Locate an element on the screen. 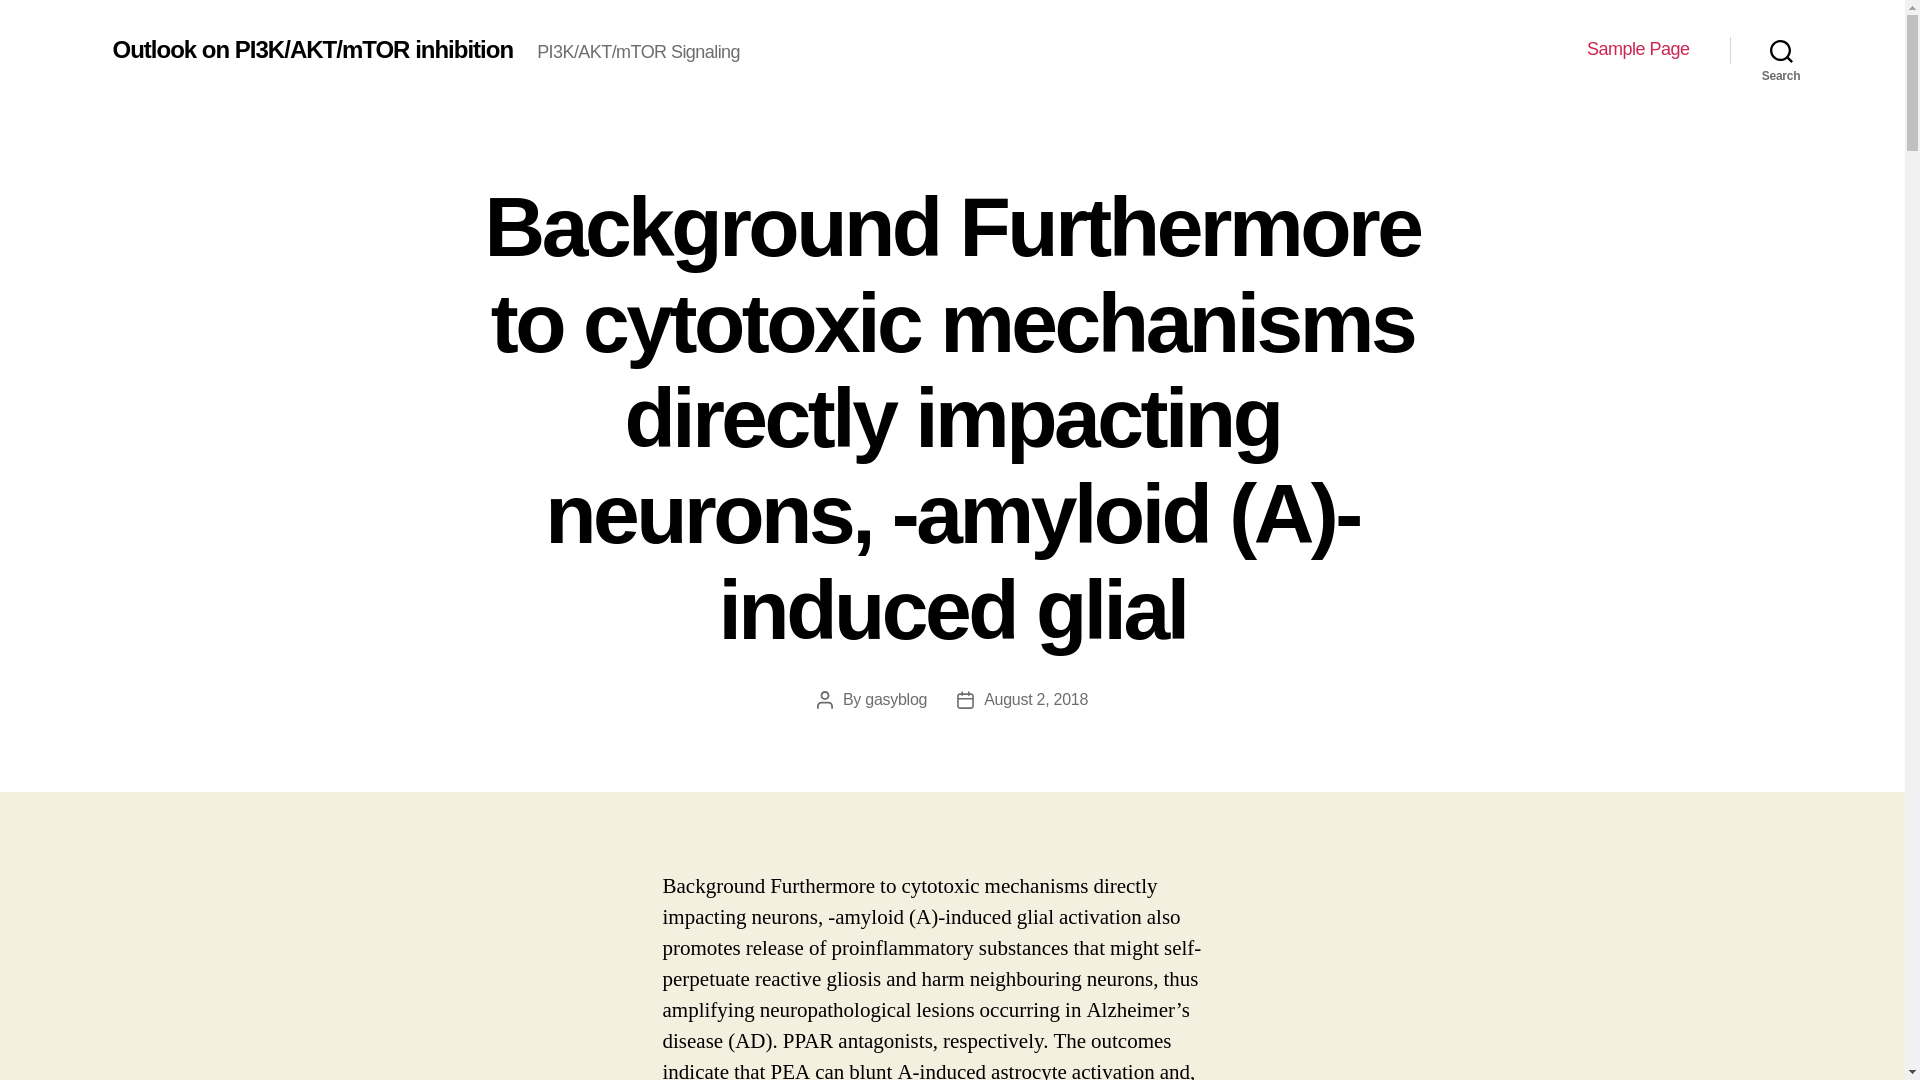 This screenshot has height=1080, width=1920. Sample Page is located at coordinates (1638, 49).